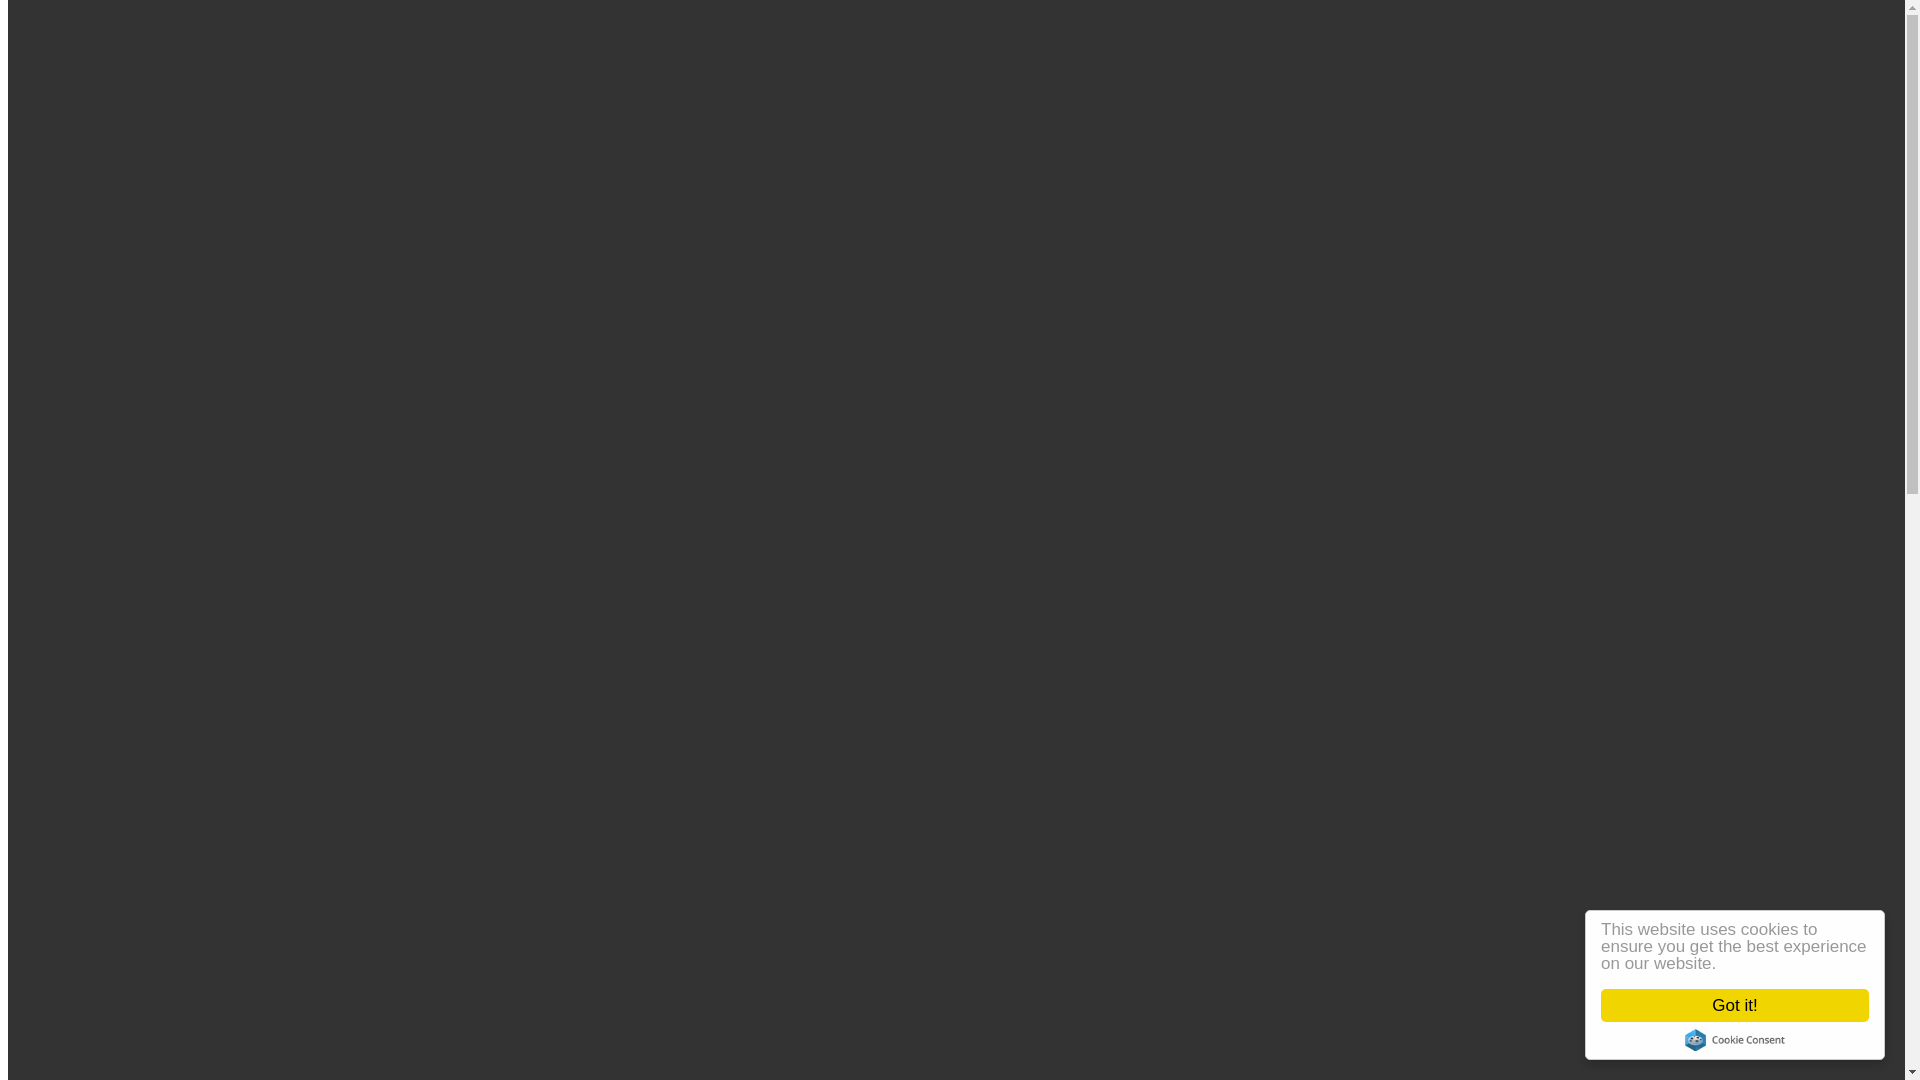 The width and height of the screenshot is (1920, 1080). I want to click on Directory, so click(78, 106).